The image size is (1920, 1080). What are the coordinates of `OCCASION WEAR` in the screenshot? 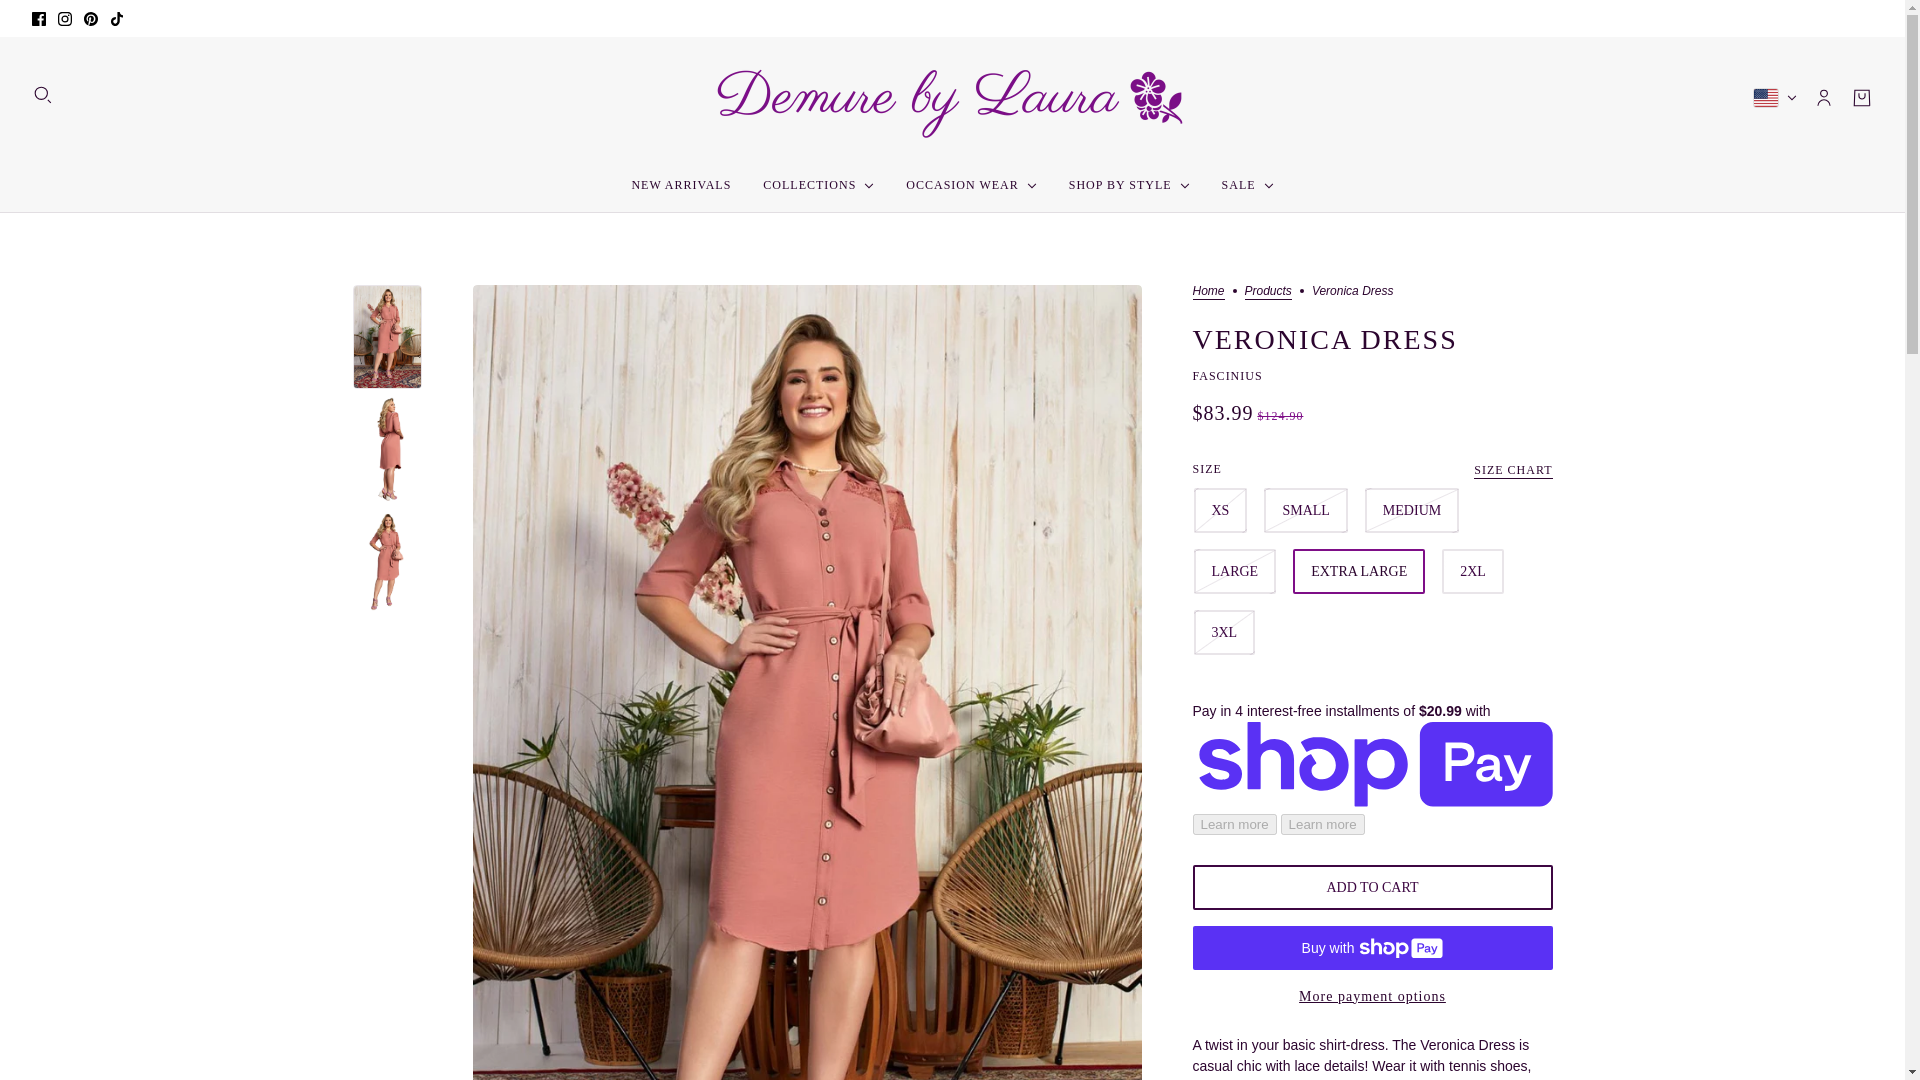 It's located at (971, 184).